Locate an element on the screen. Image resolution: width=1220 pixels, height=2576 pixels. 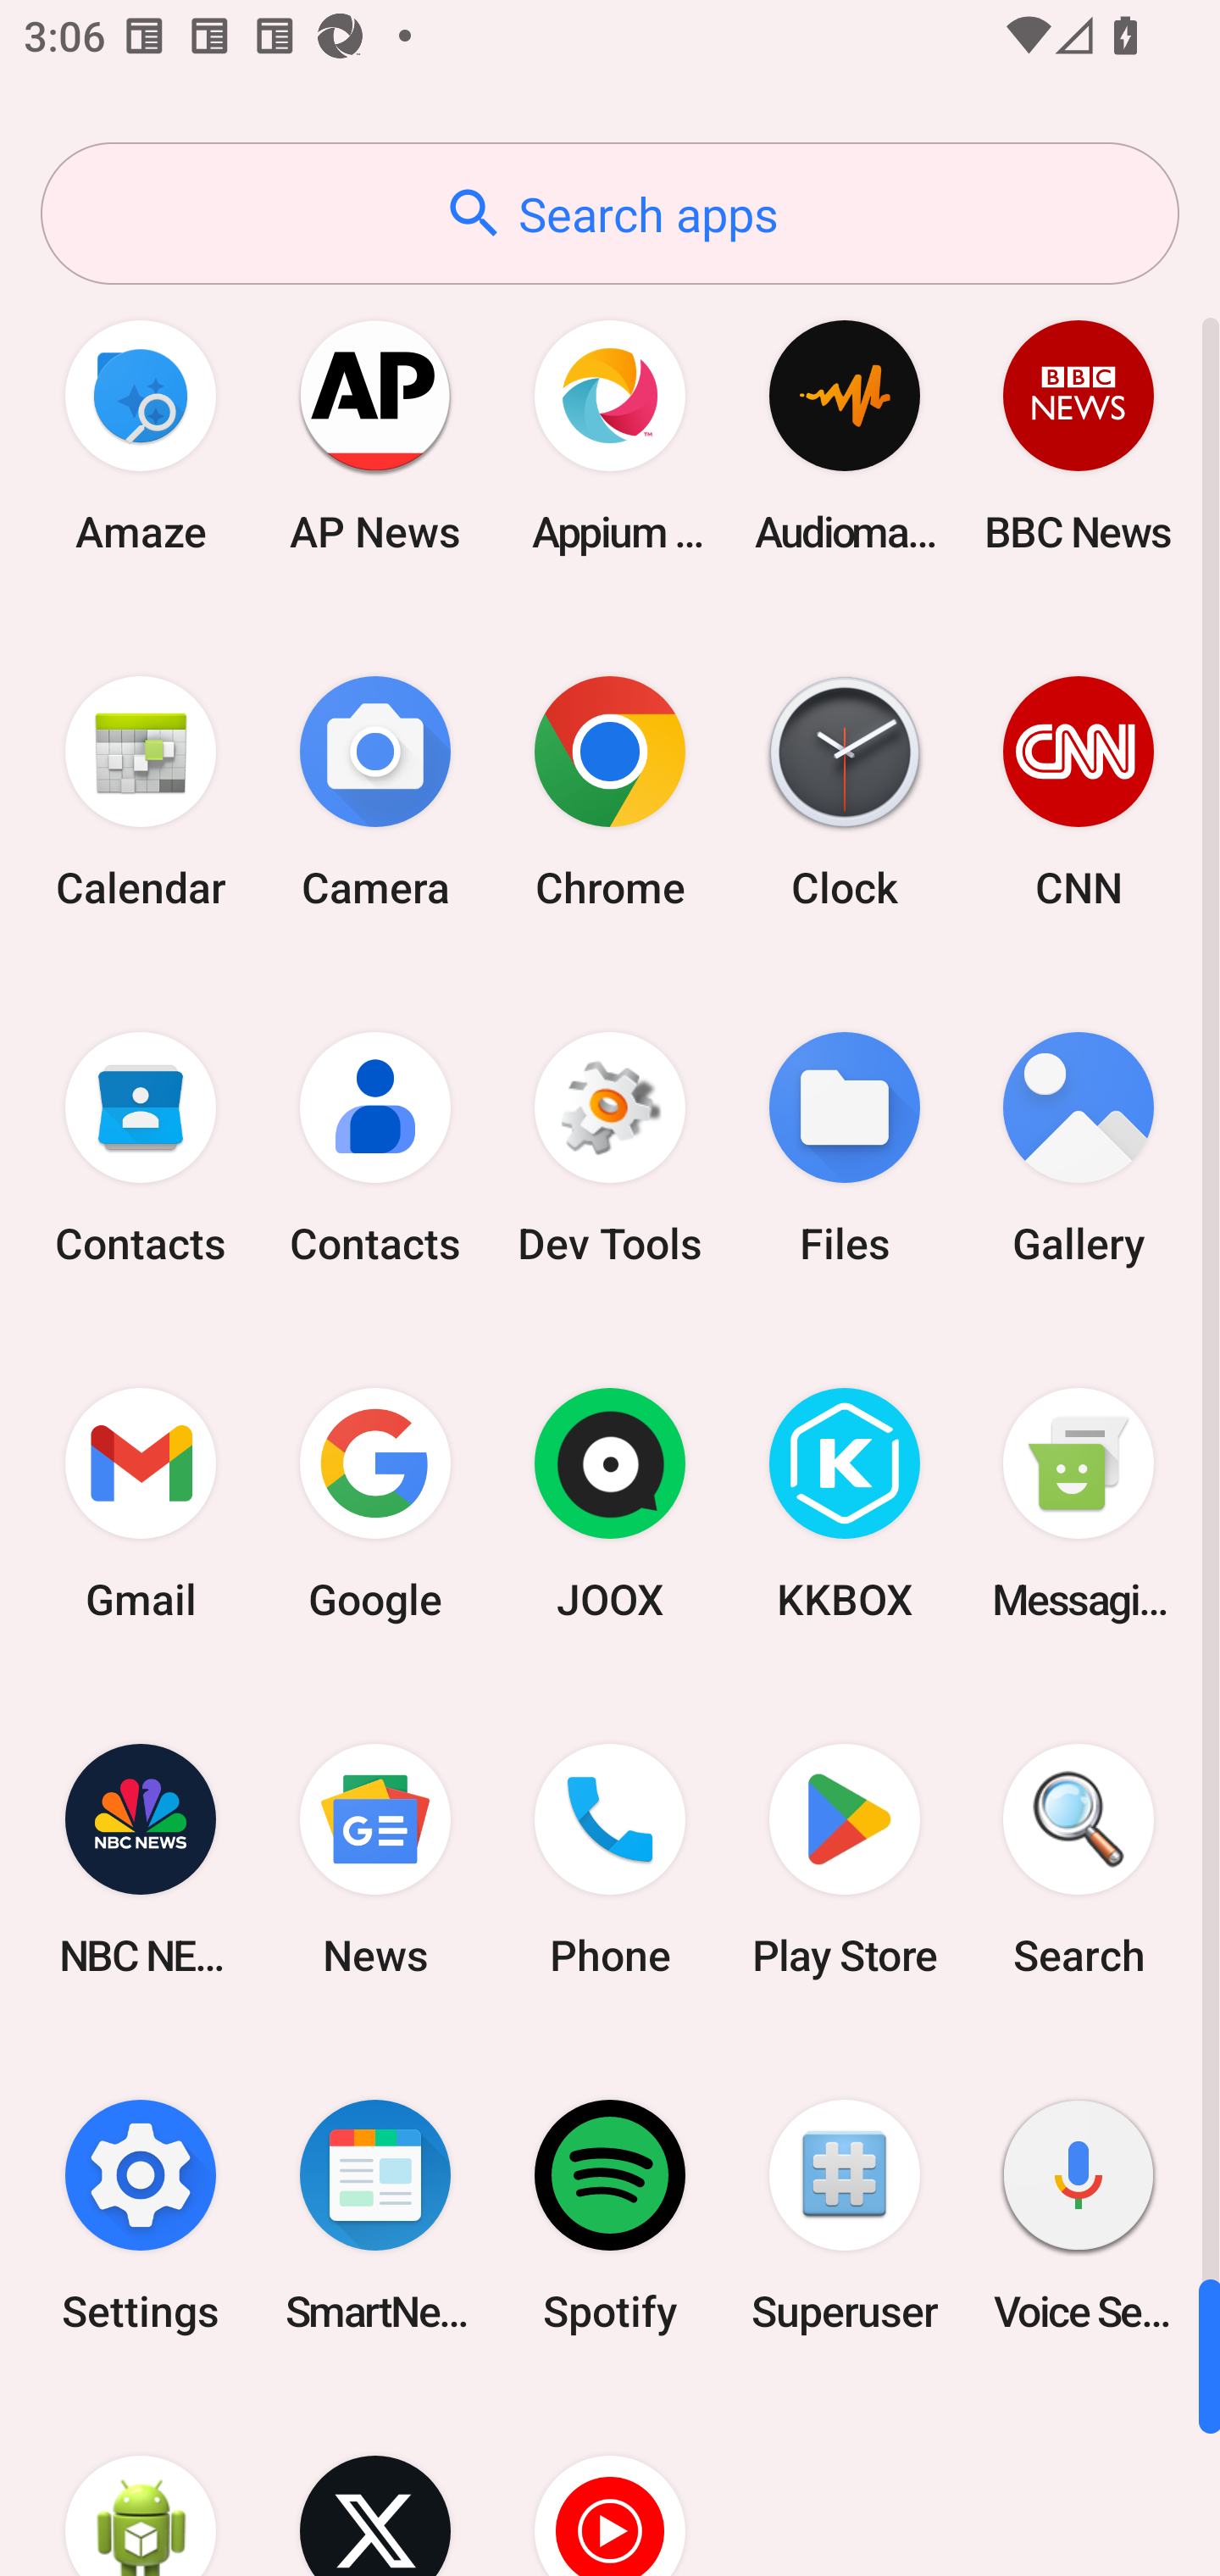
Camera is located at coordinates (375, 791).